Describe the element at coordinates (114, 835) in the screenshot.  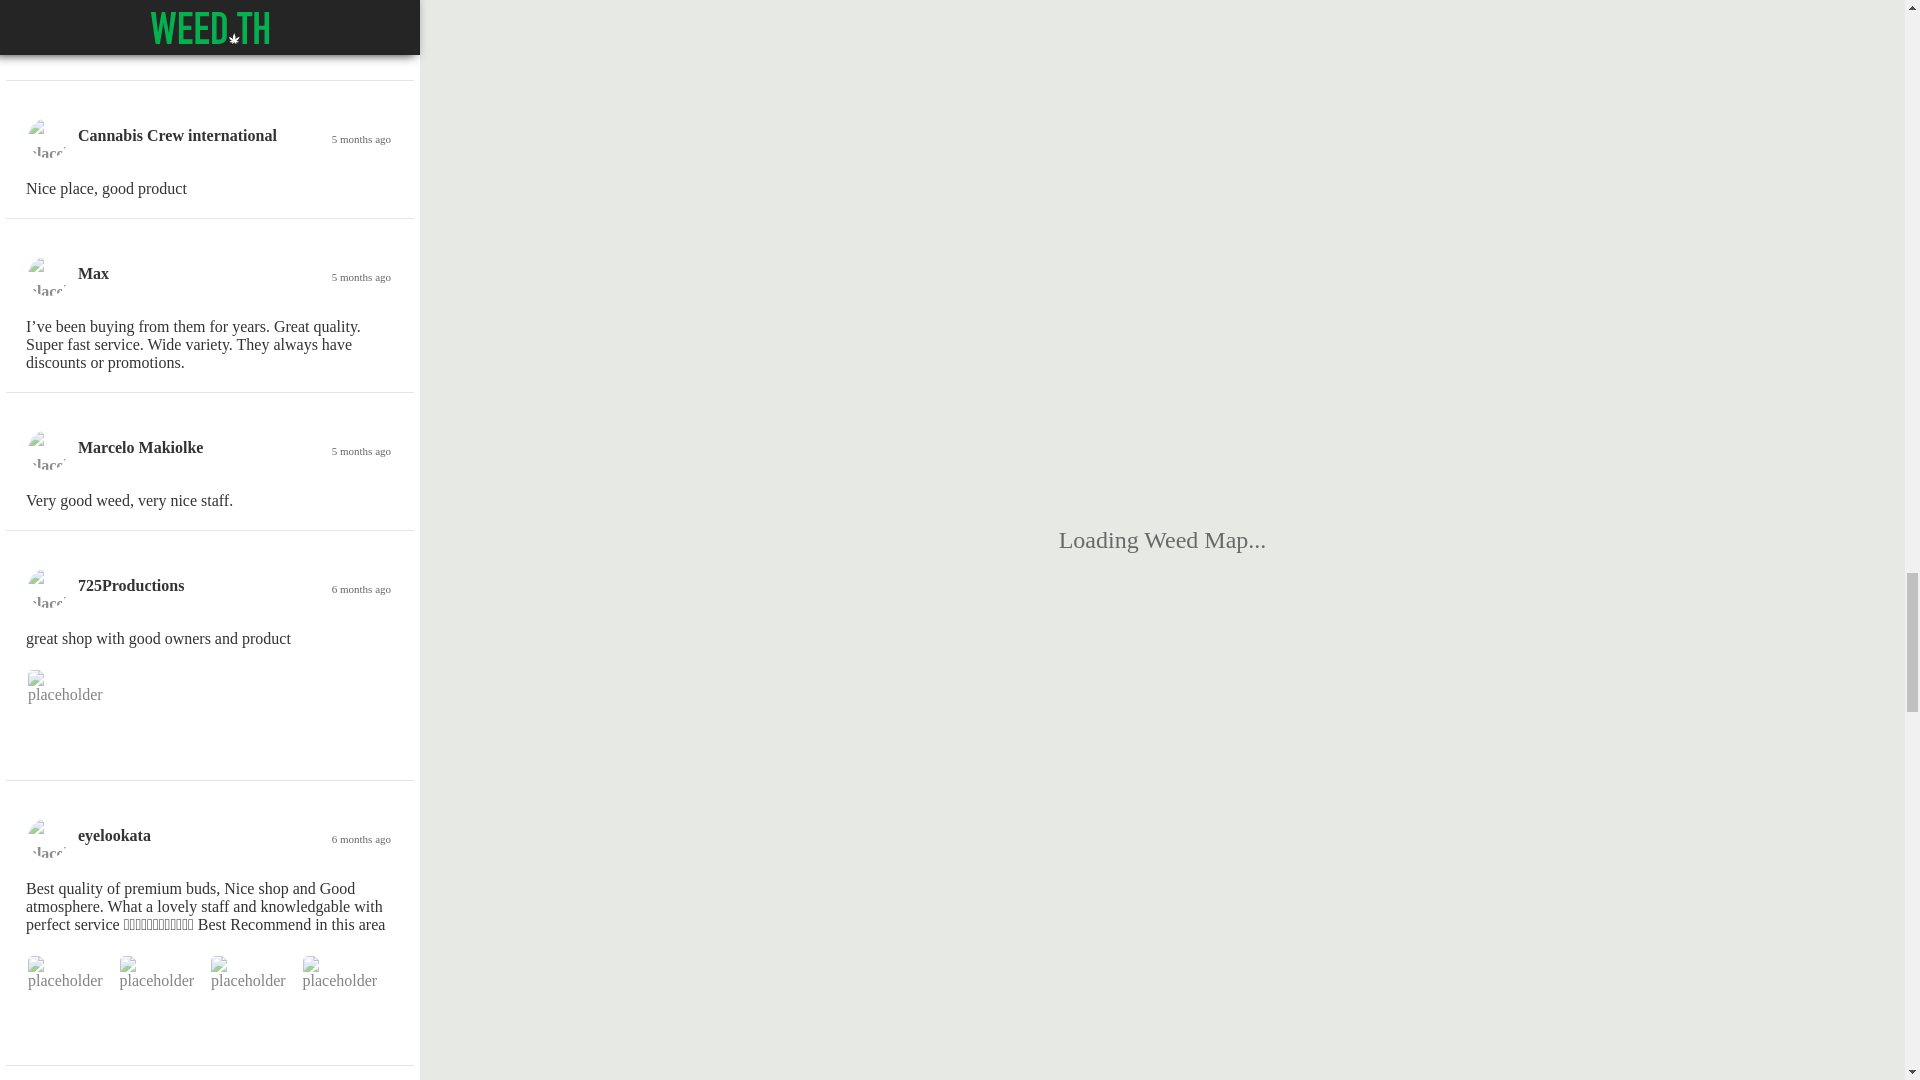
I see `eyelookata` at that location.